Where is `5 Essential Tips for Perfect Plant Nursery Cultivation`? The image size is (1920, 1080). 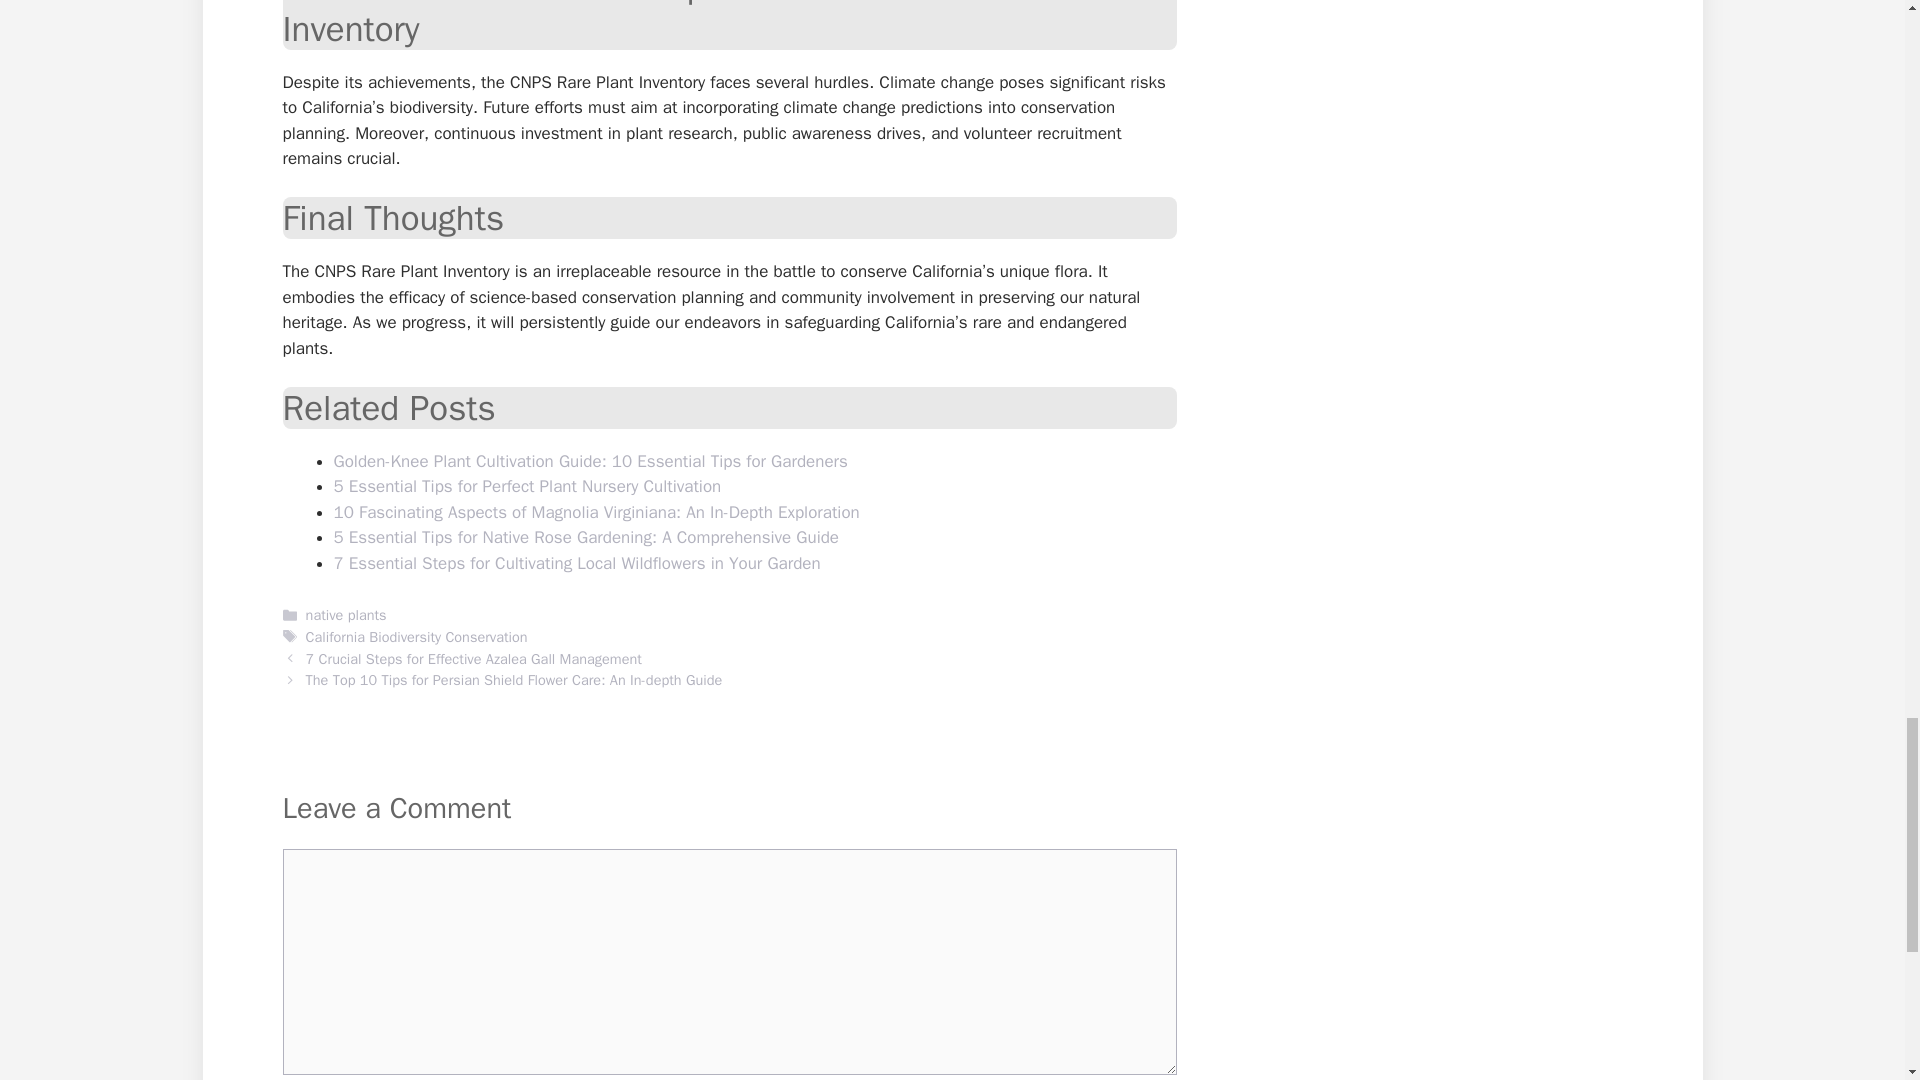 5 Essential Tips for Perfect Plant Nursery Cultivation is located at coordinates (528, 486).